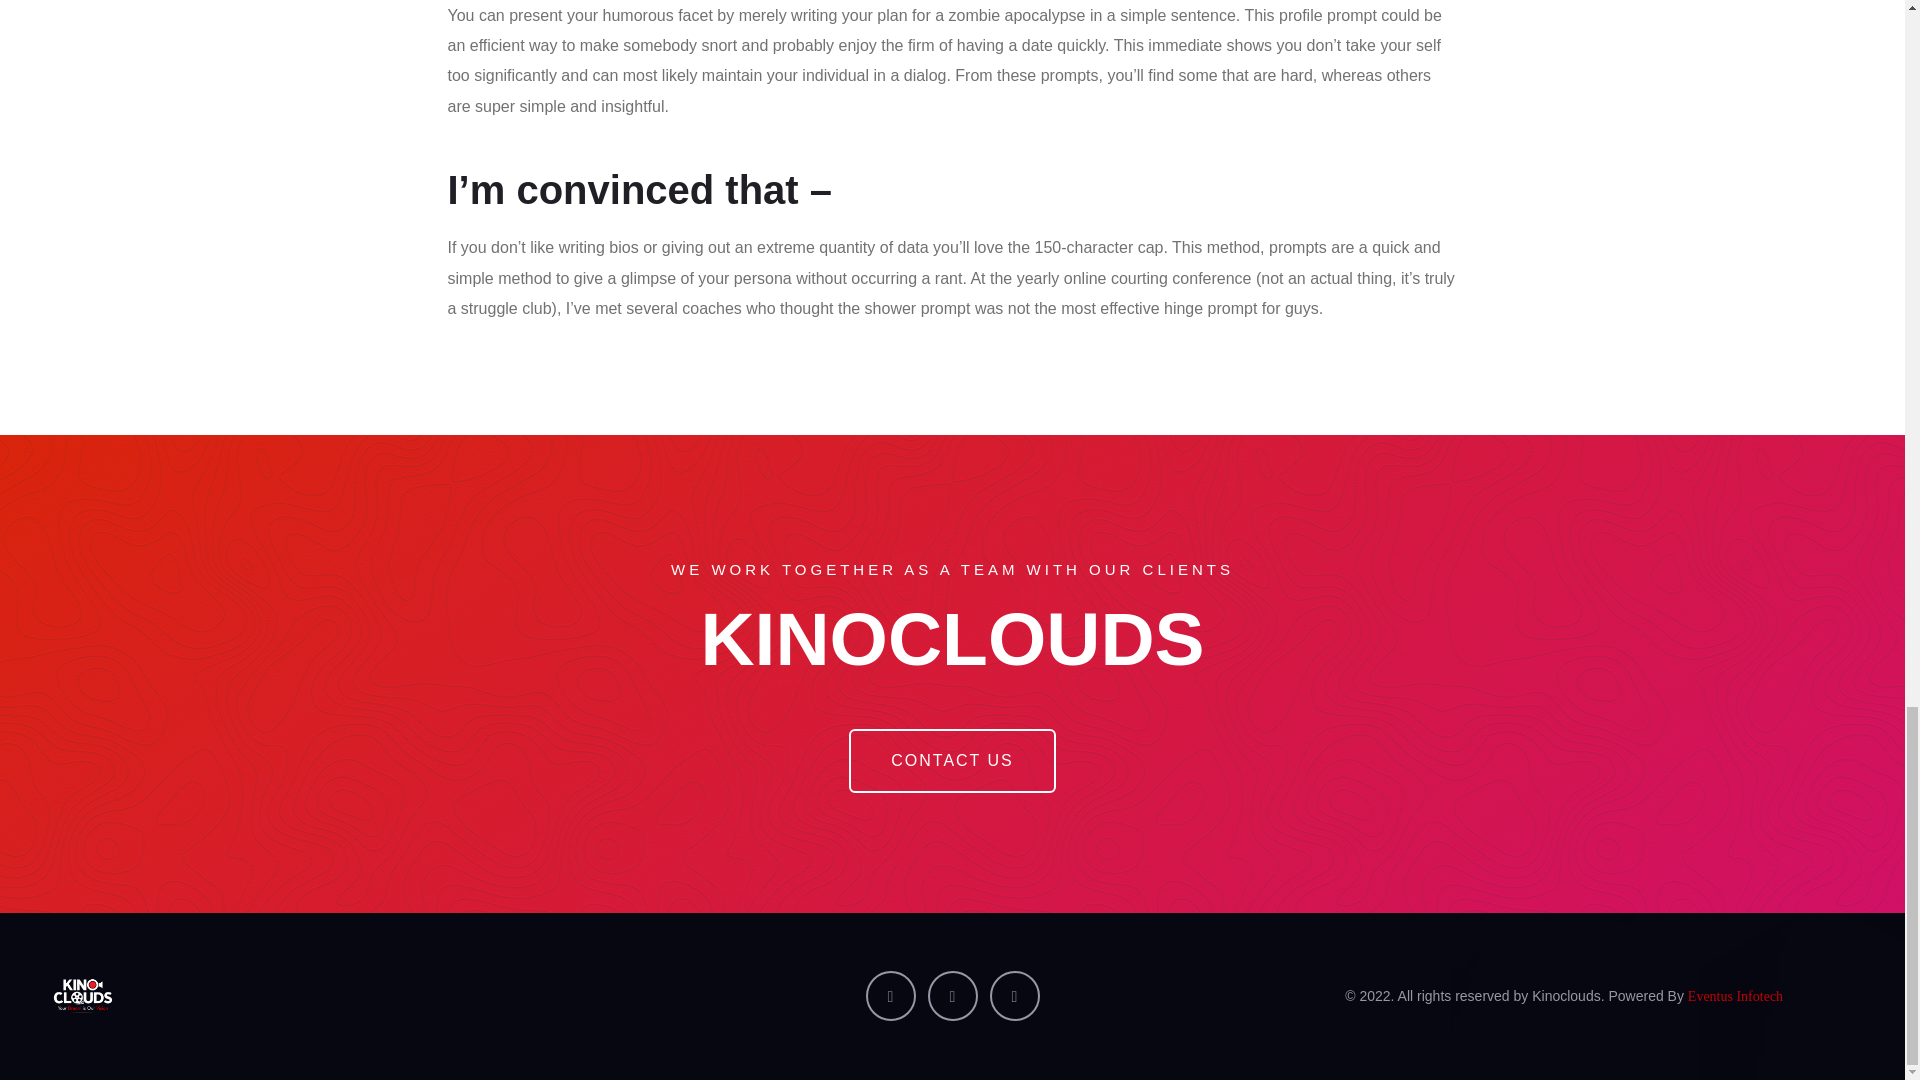 The width and height of the screenshot is (1920, 1080). Describe the element at coordinates (1735, 996) in the screenshot. I see `Eventus Infotech` at that location.